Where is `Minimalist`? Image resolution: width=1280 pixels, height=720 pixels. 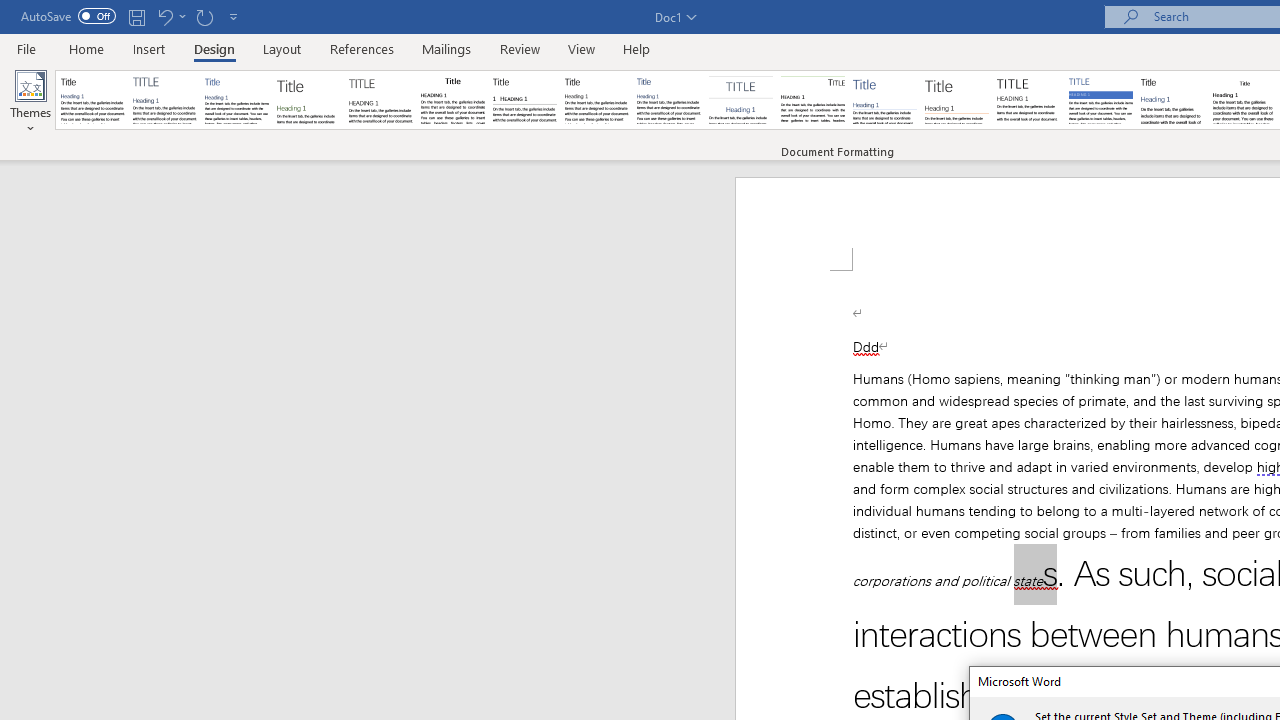
Minimalist is located at coordinates (1028, 100).